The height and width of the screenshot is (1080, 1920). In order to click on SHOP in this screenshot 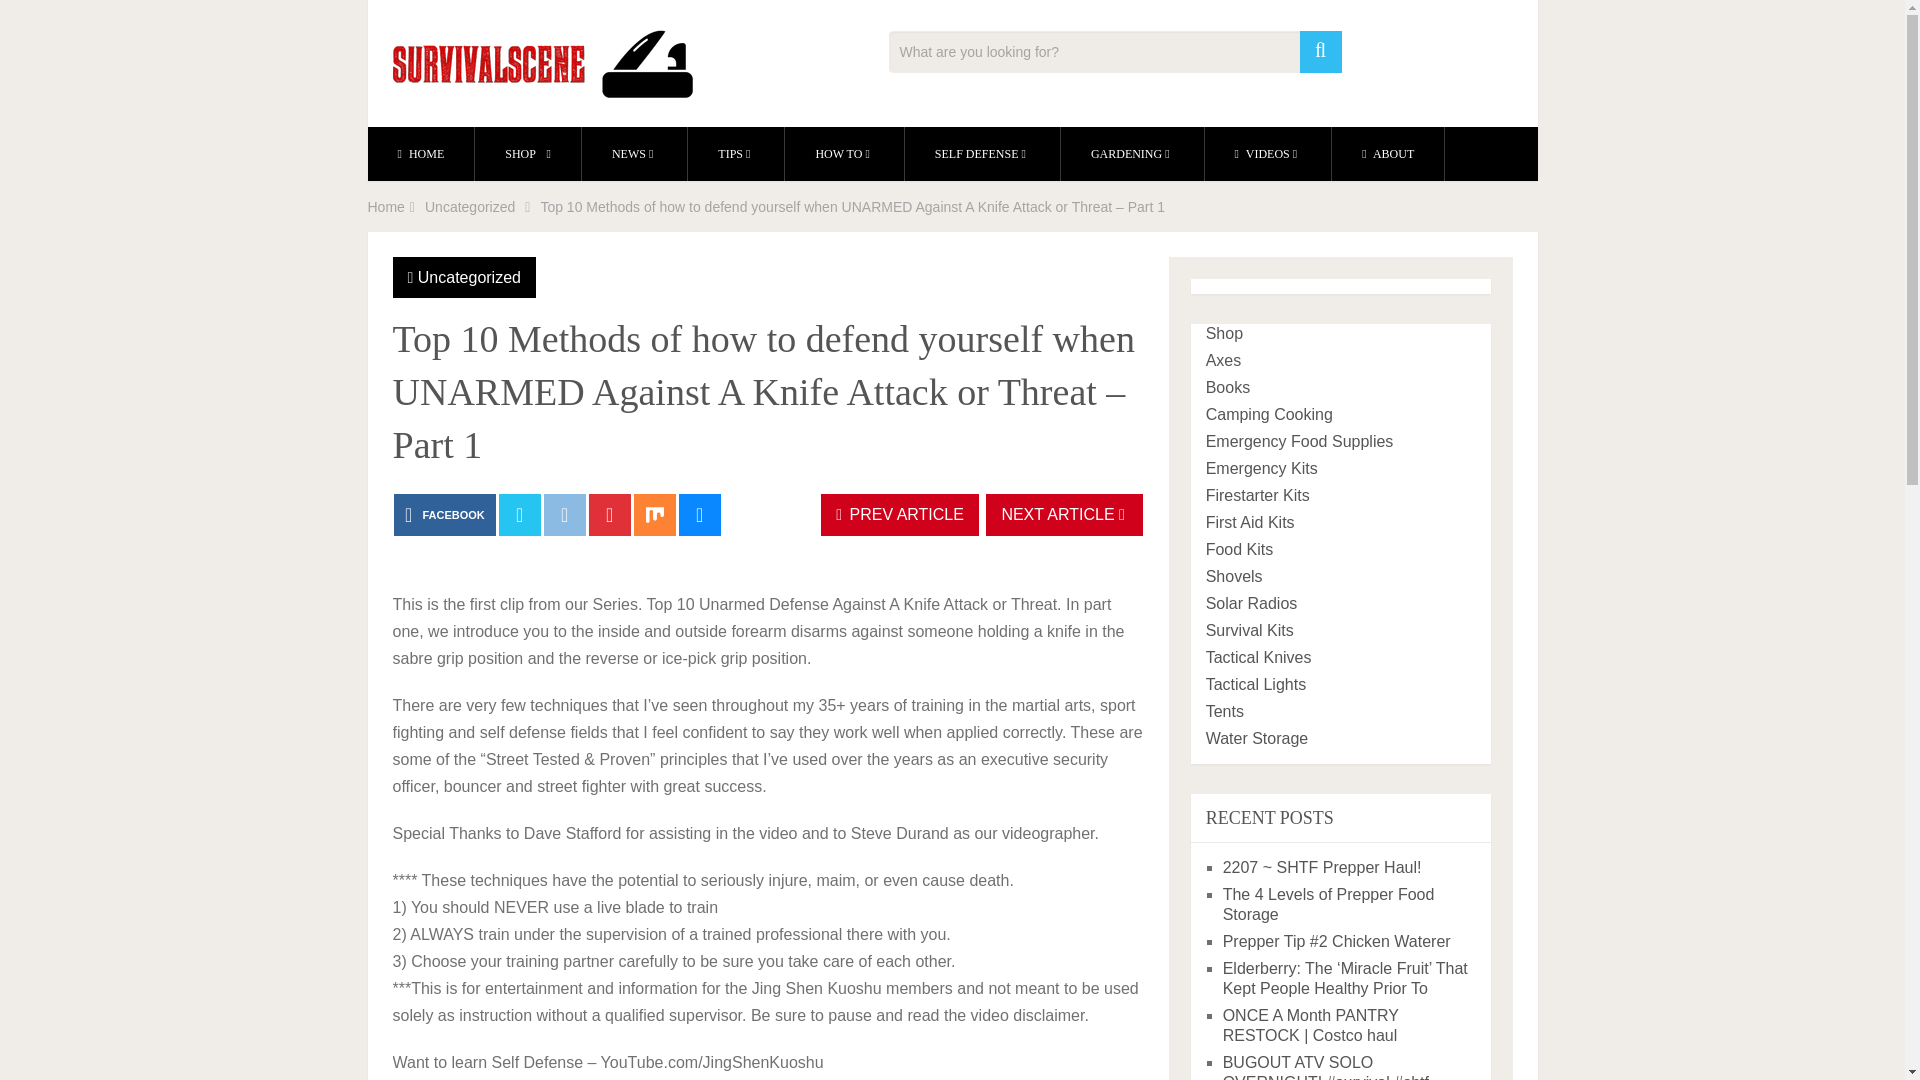, I will do `click(528, 154)`.